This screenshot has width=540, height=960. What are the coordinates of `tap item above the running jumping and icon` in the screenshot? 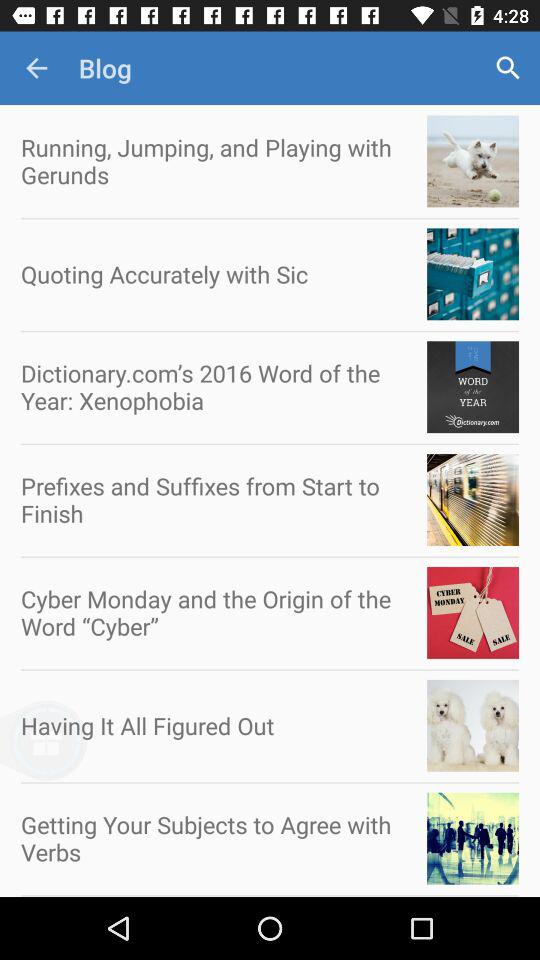 It's located at (36, 68).